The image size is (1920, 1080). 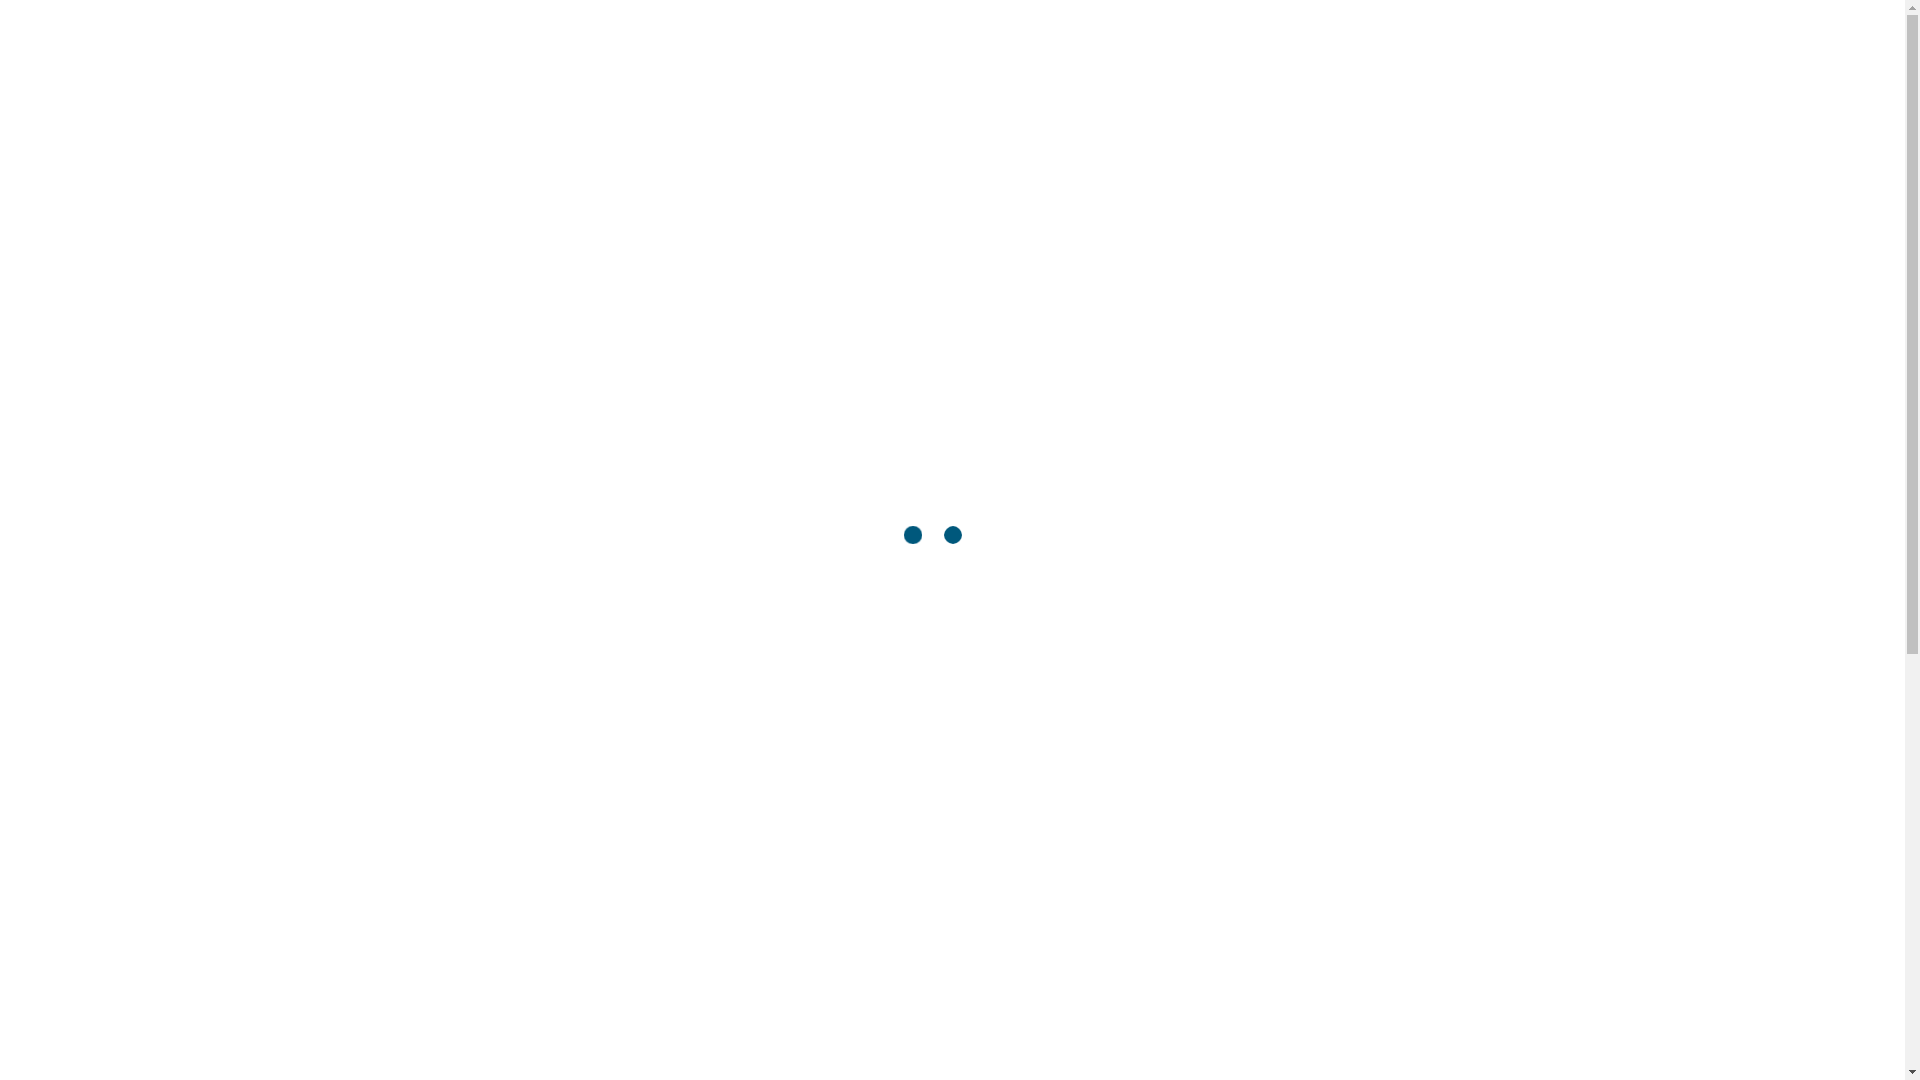 I want to click on FERRY, so click(x=1082, y=90).